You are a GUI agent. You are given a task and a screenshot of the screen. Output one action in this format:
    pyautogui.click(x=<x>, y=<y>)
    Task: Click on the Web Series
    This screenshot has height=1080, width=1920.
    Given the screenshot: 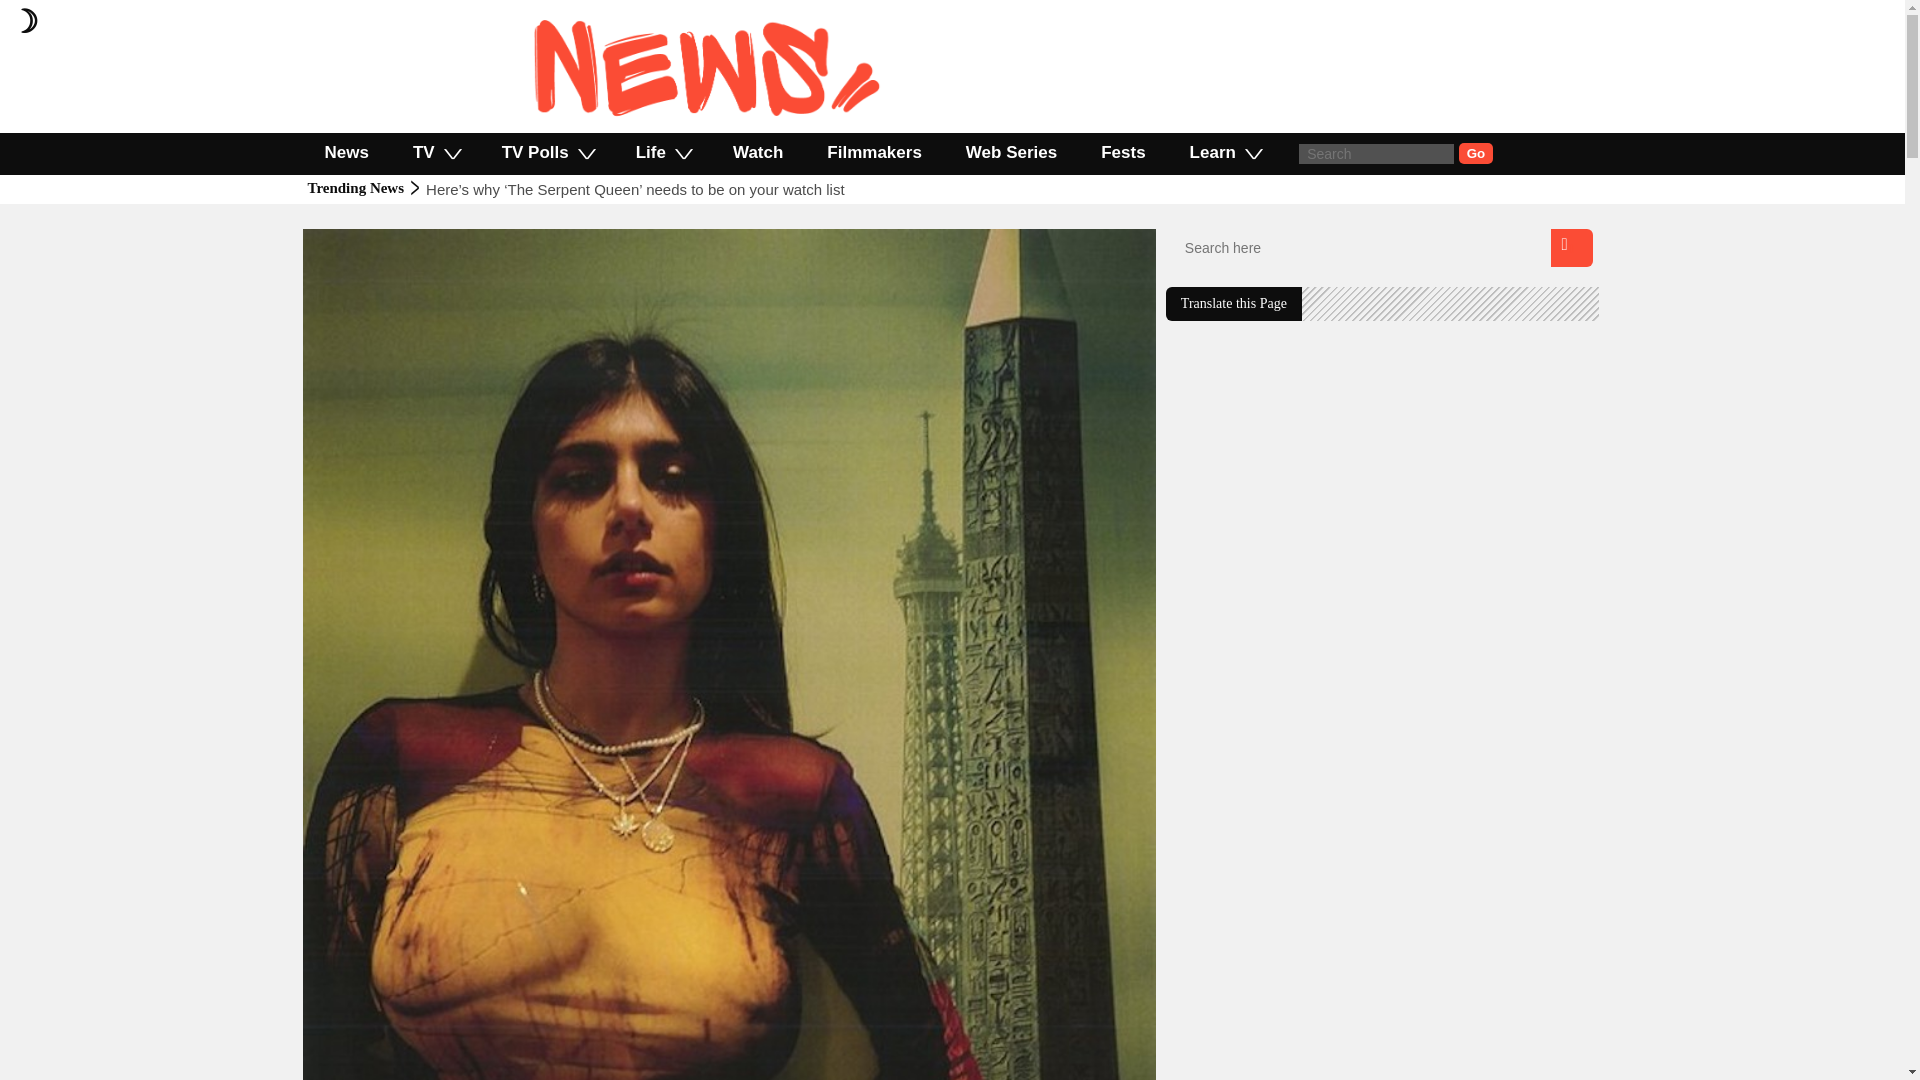 What is the action you would take?
    pyautogui.click(x=1012, y=152)
    